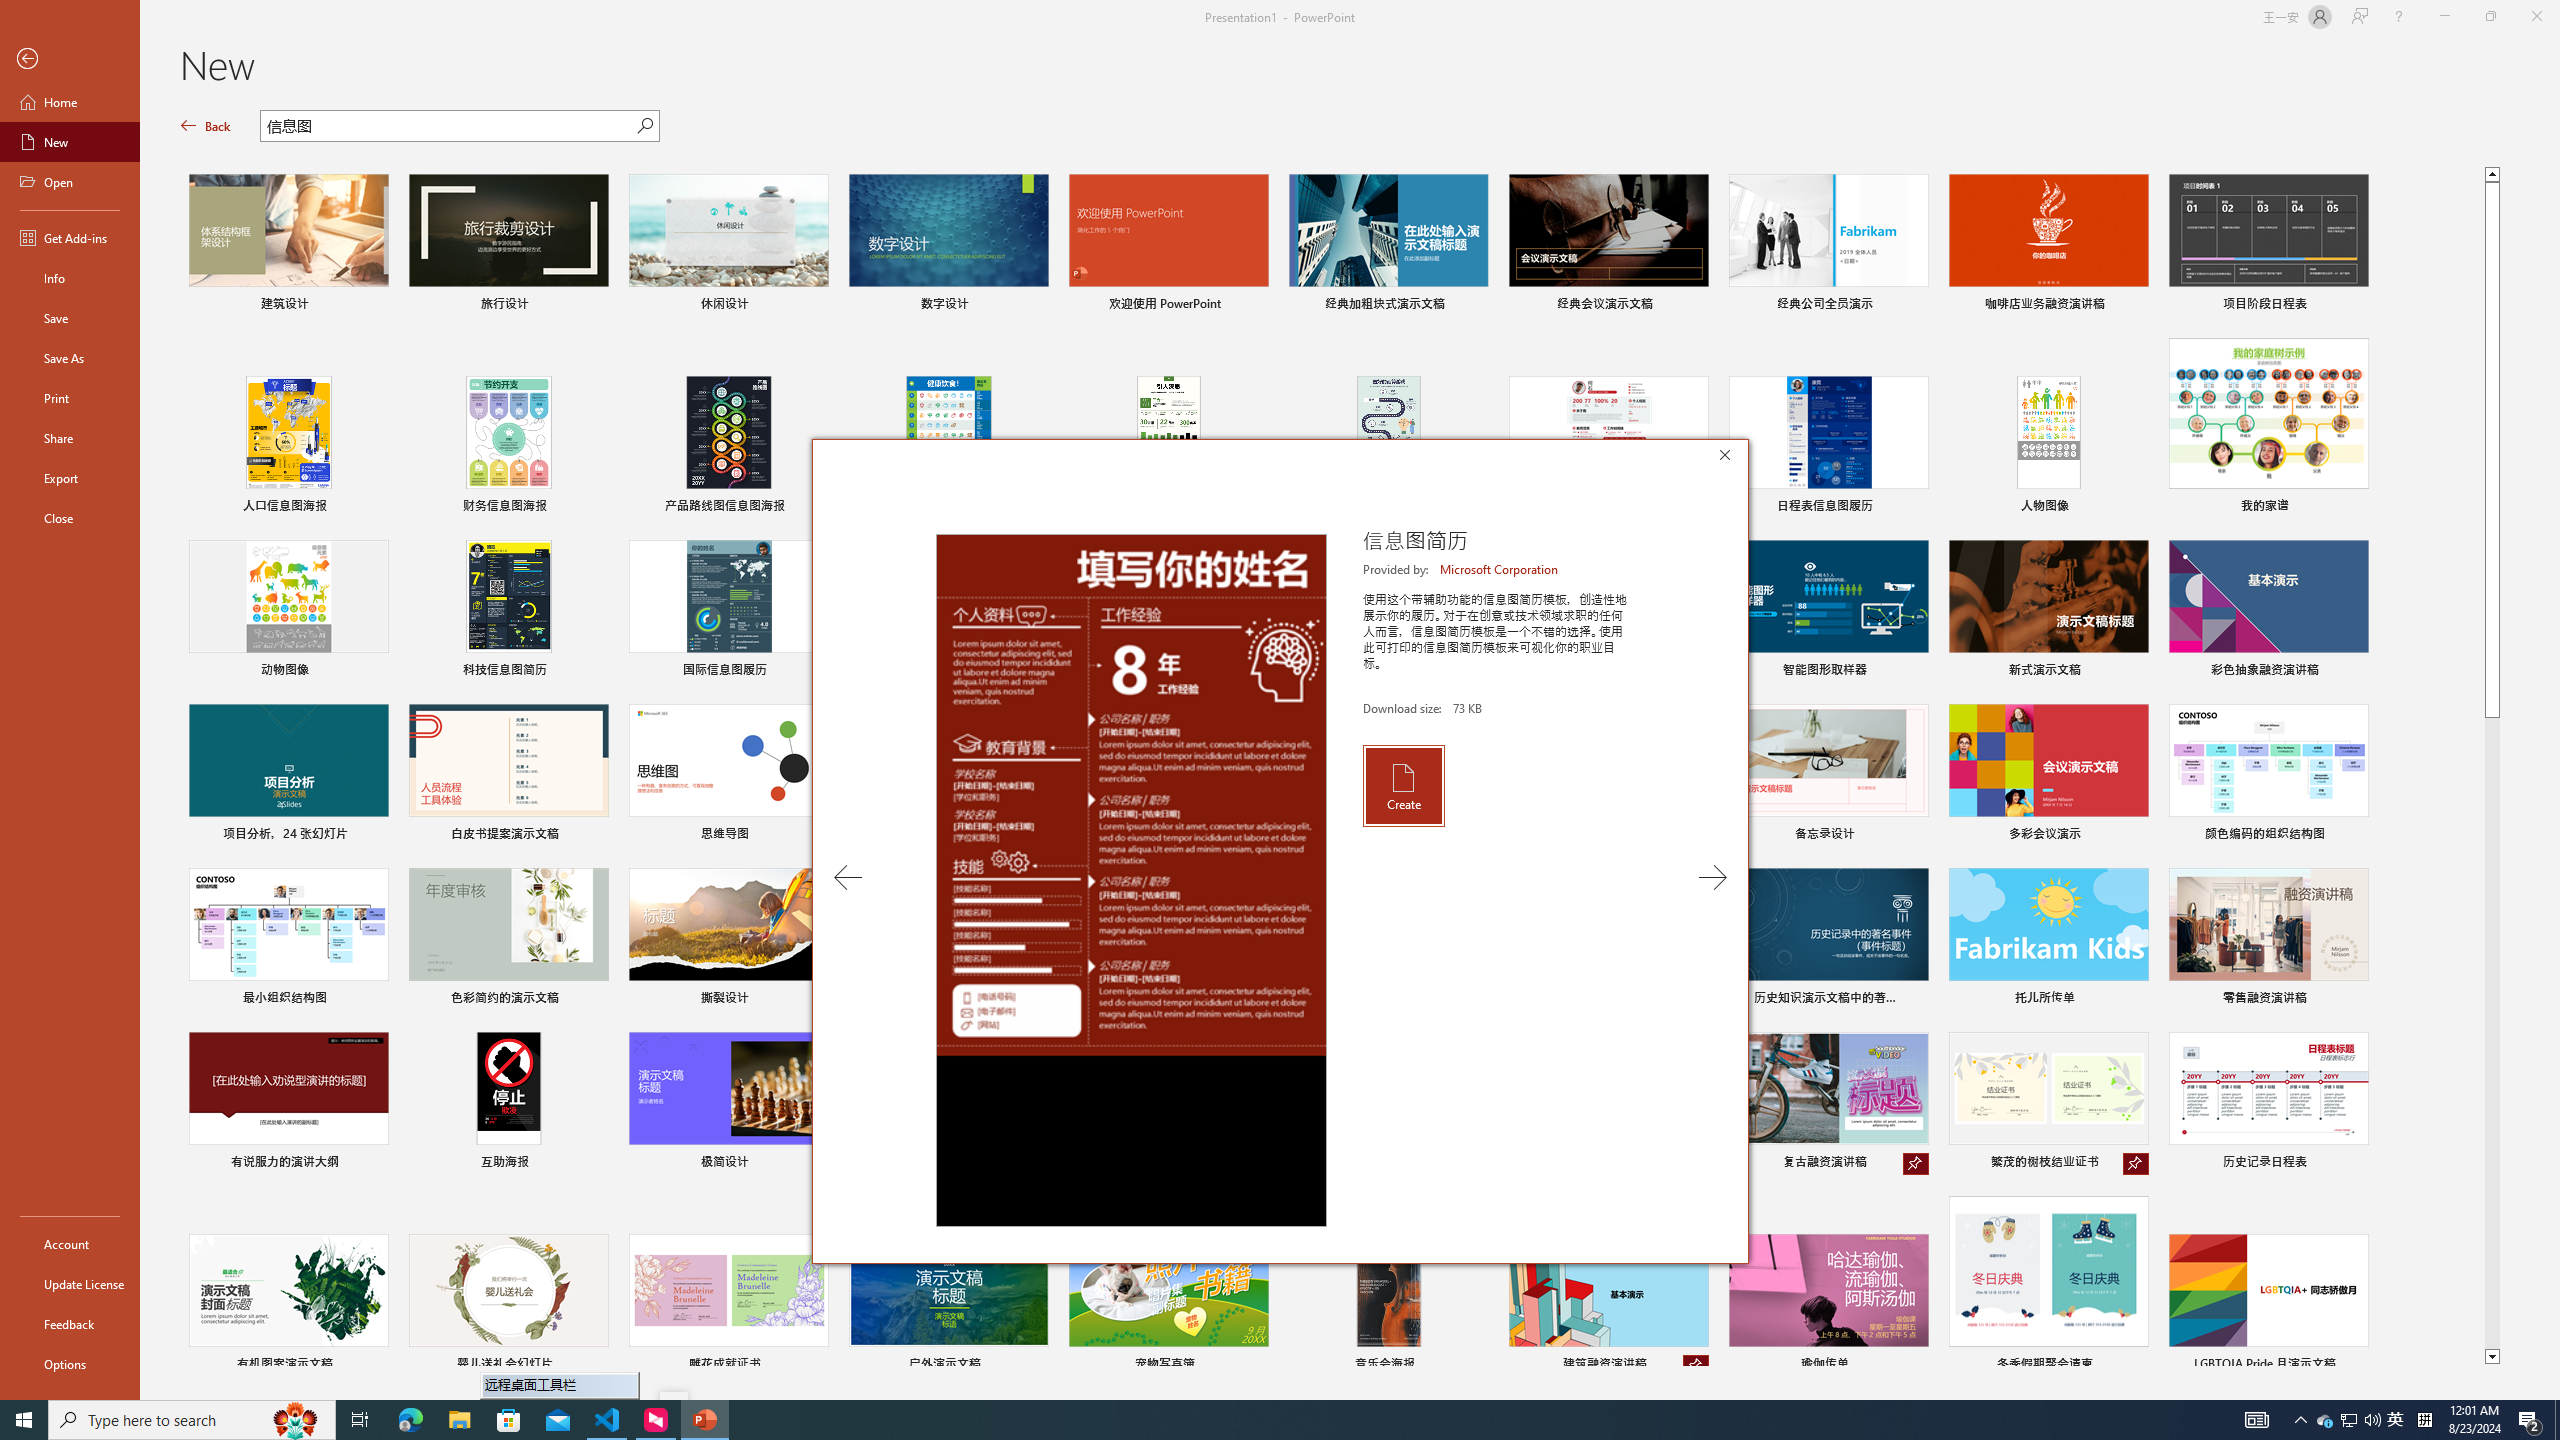 This screenshot has width=2560, height=1440. I want to click on AutomationID: 4105, so click(2256, 1420).